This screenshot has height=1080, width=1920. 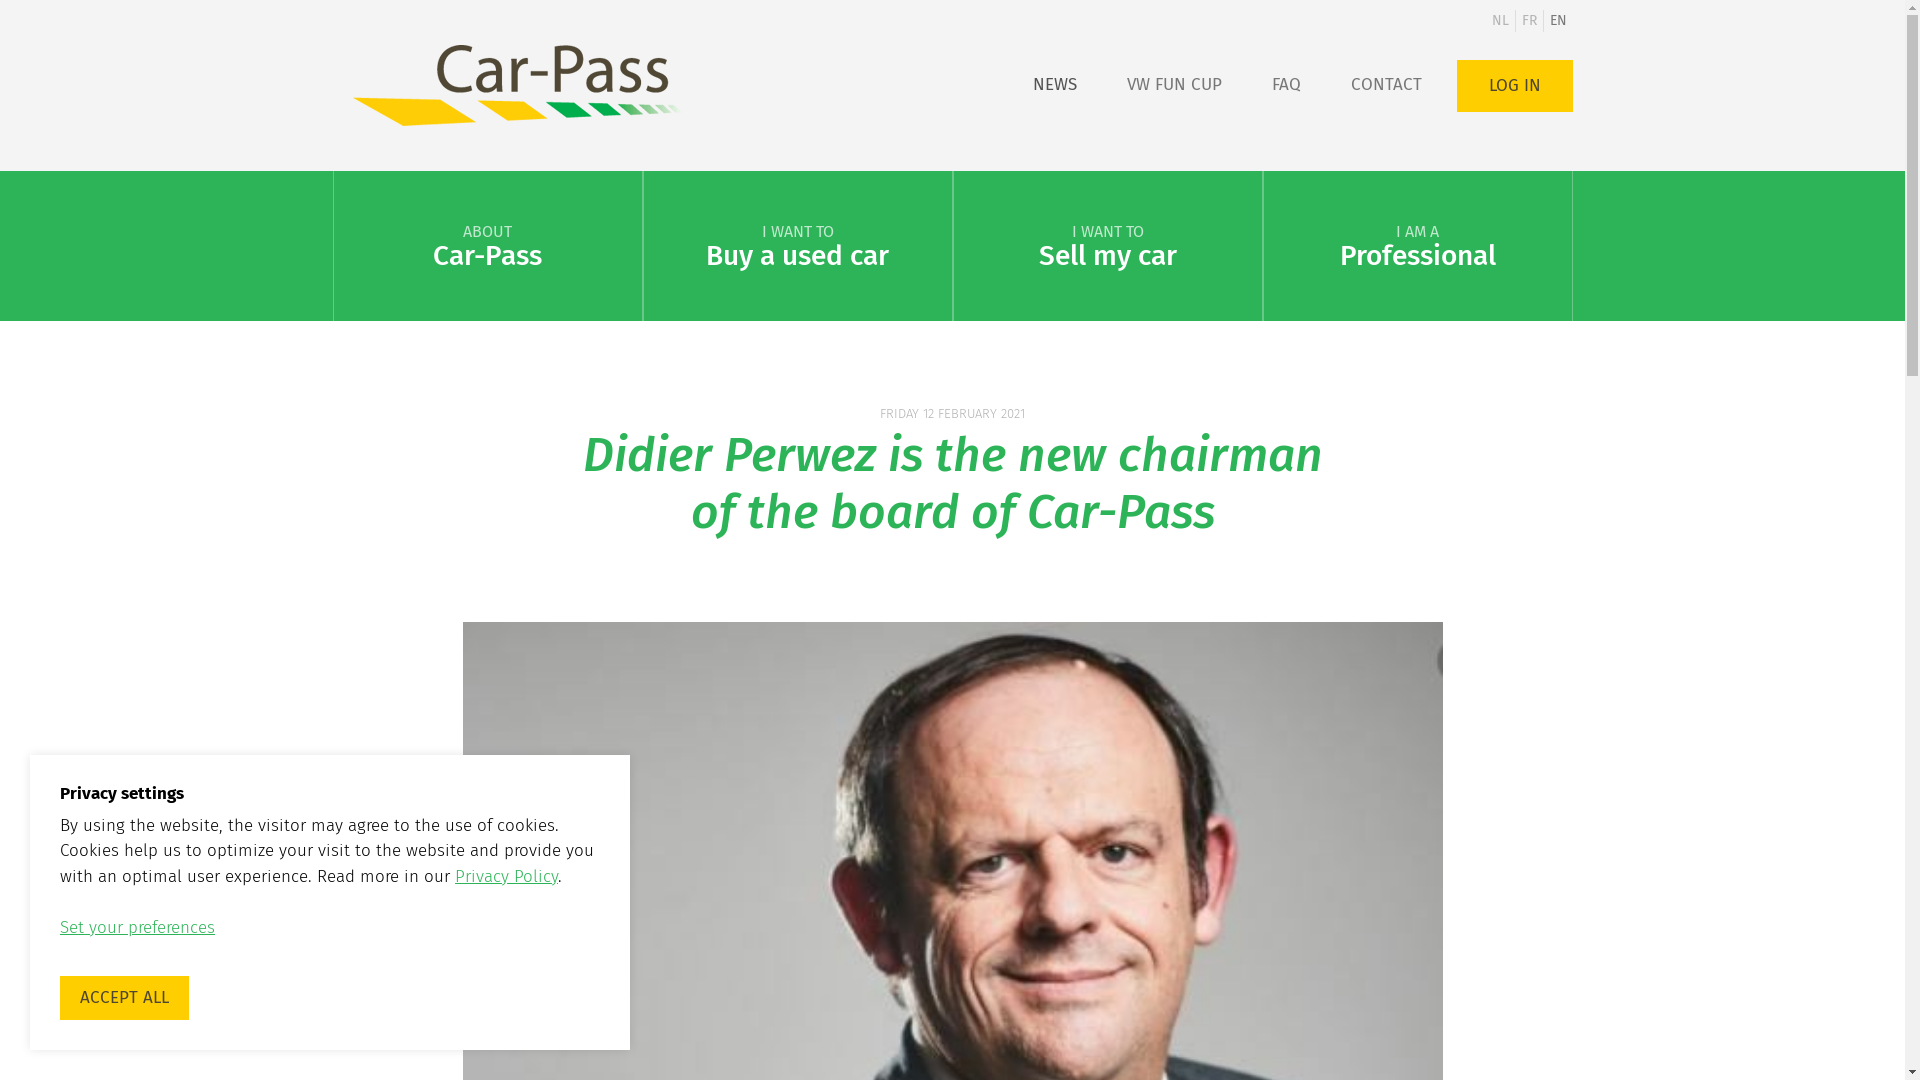 I want to click on FAQ, so click(x=1286, y=84).